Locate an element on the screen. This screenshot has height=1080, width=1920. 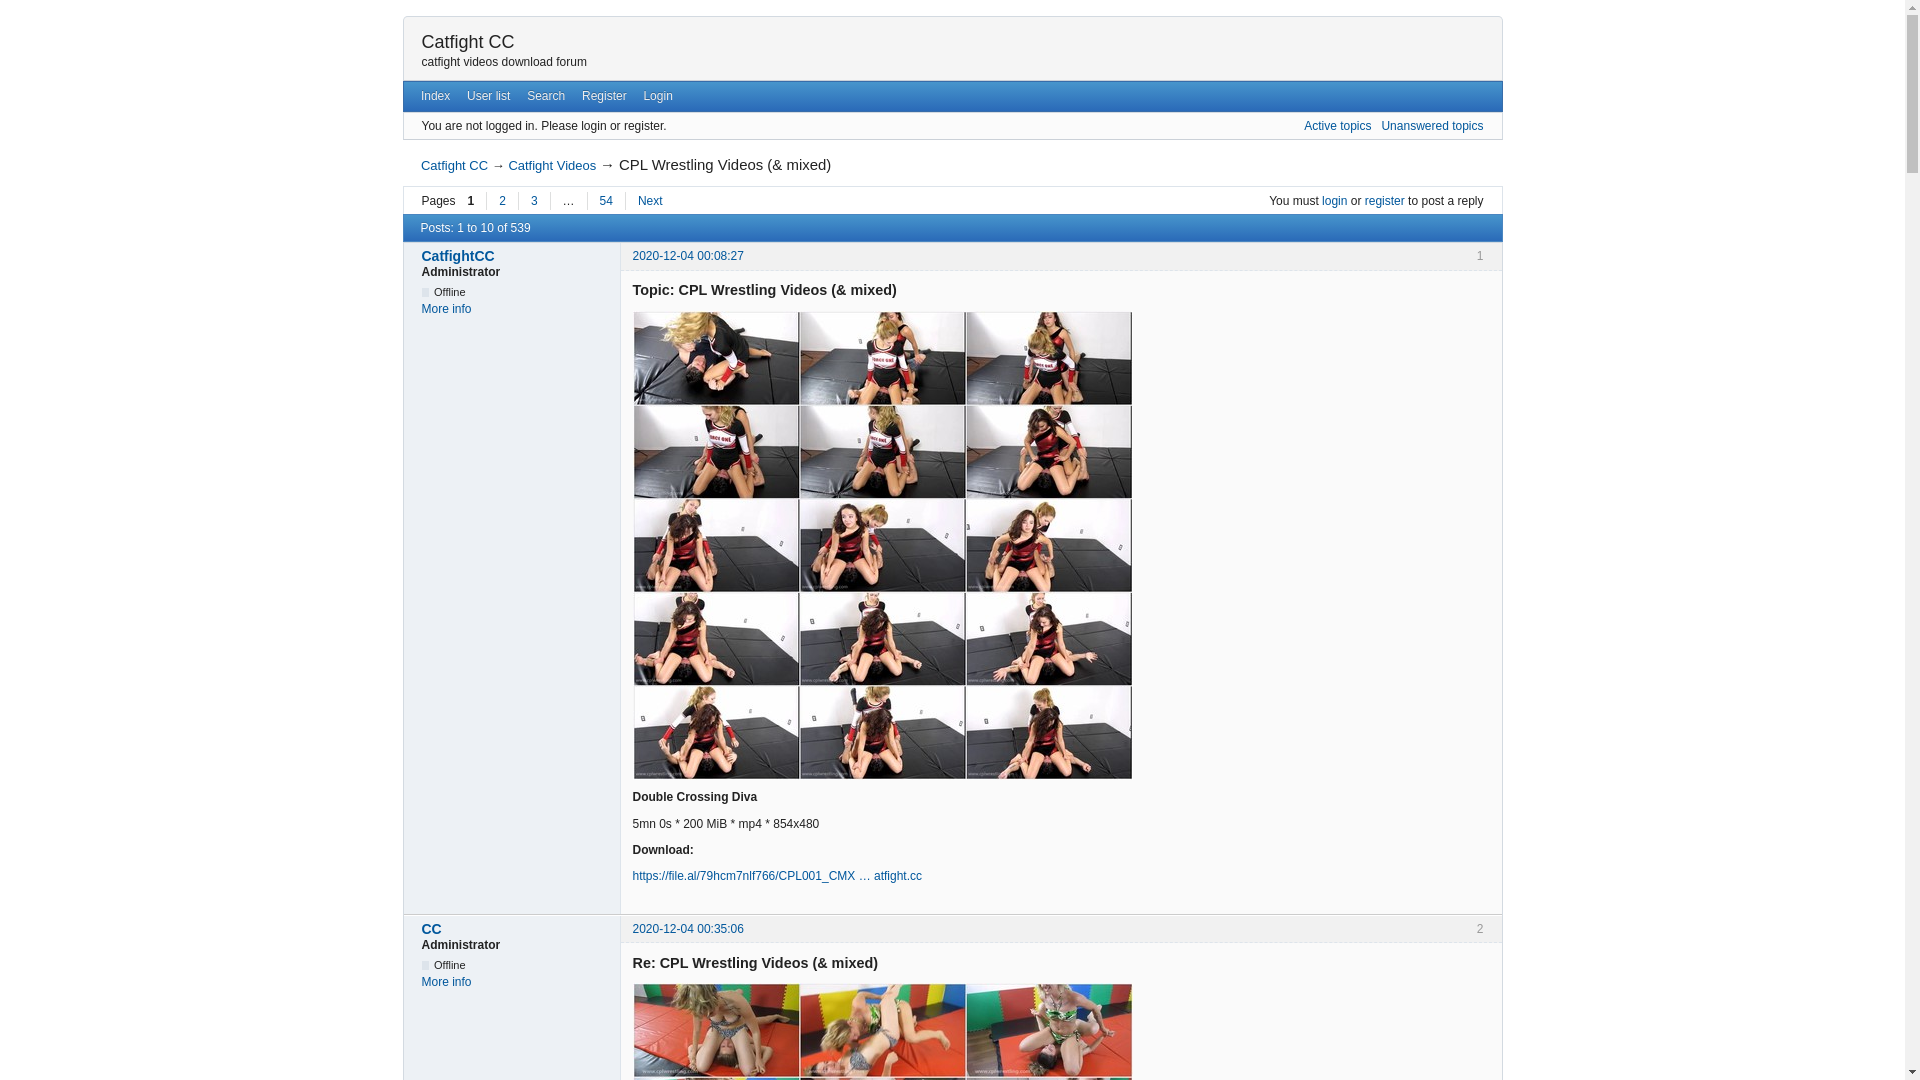
More info is located at coordinates (447, 309).